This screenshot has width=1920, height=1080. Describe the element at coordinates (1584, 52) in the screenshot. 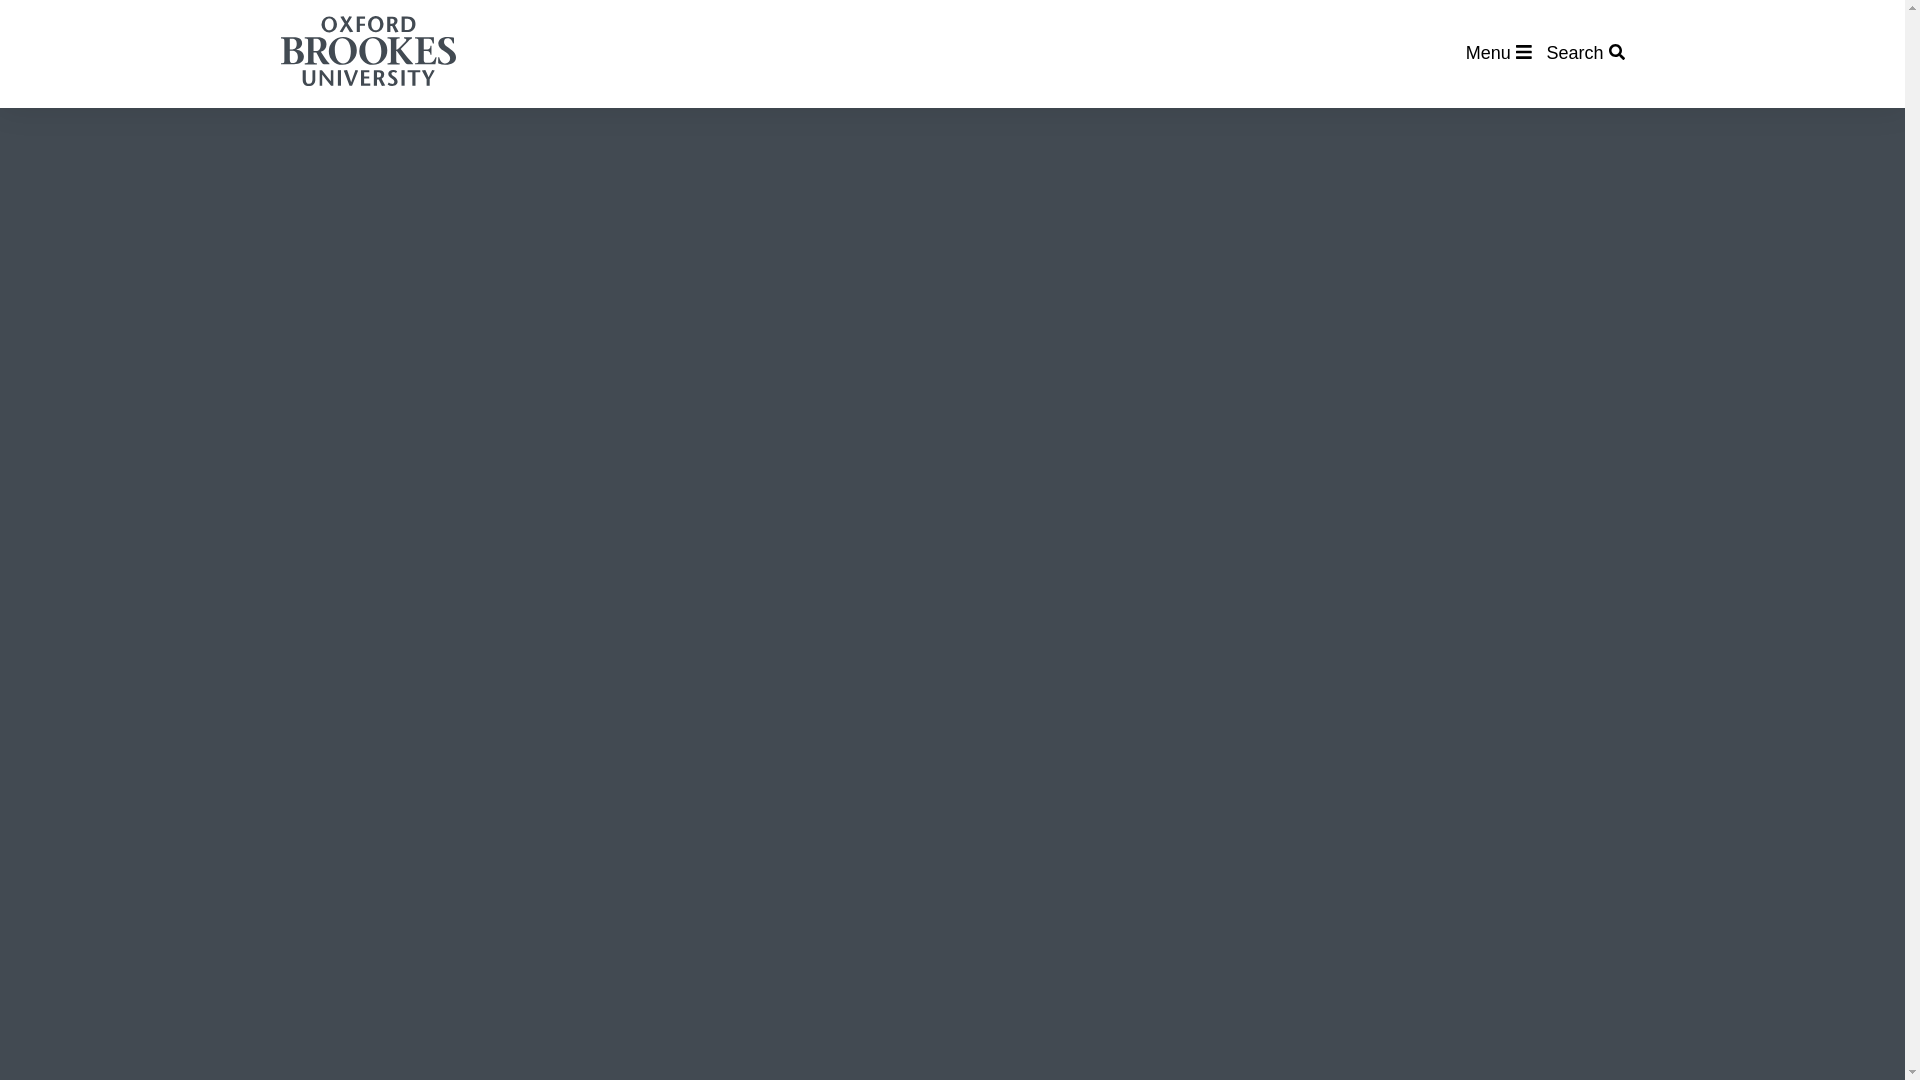

I see `Search` at that location.